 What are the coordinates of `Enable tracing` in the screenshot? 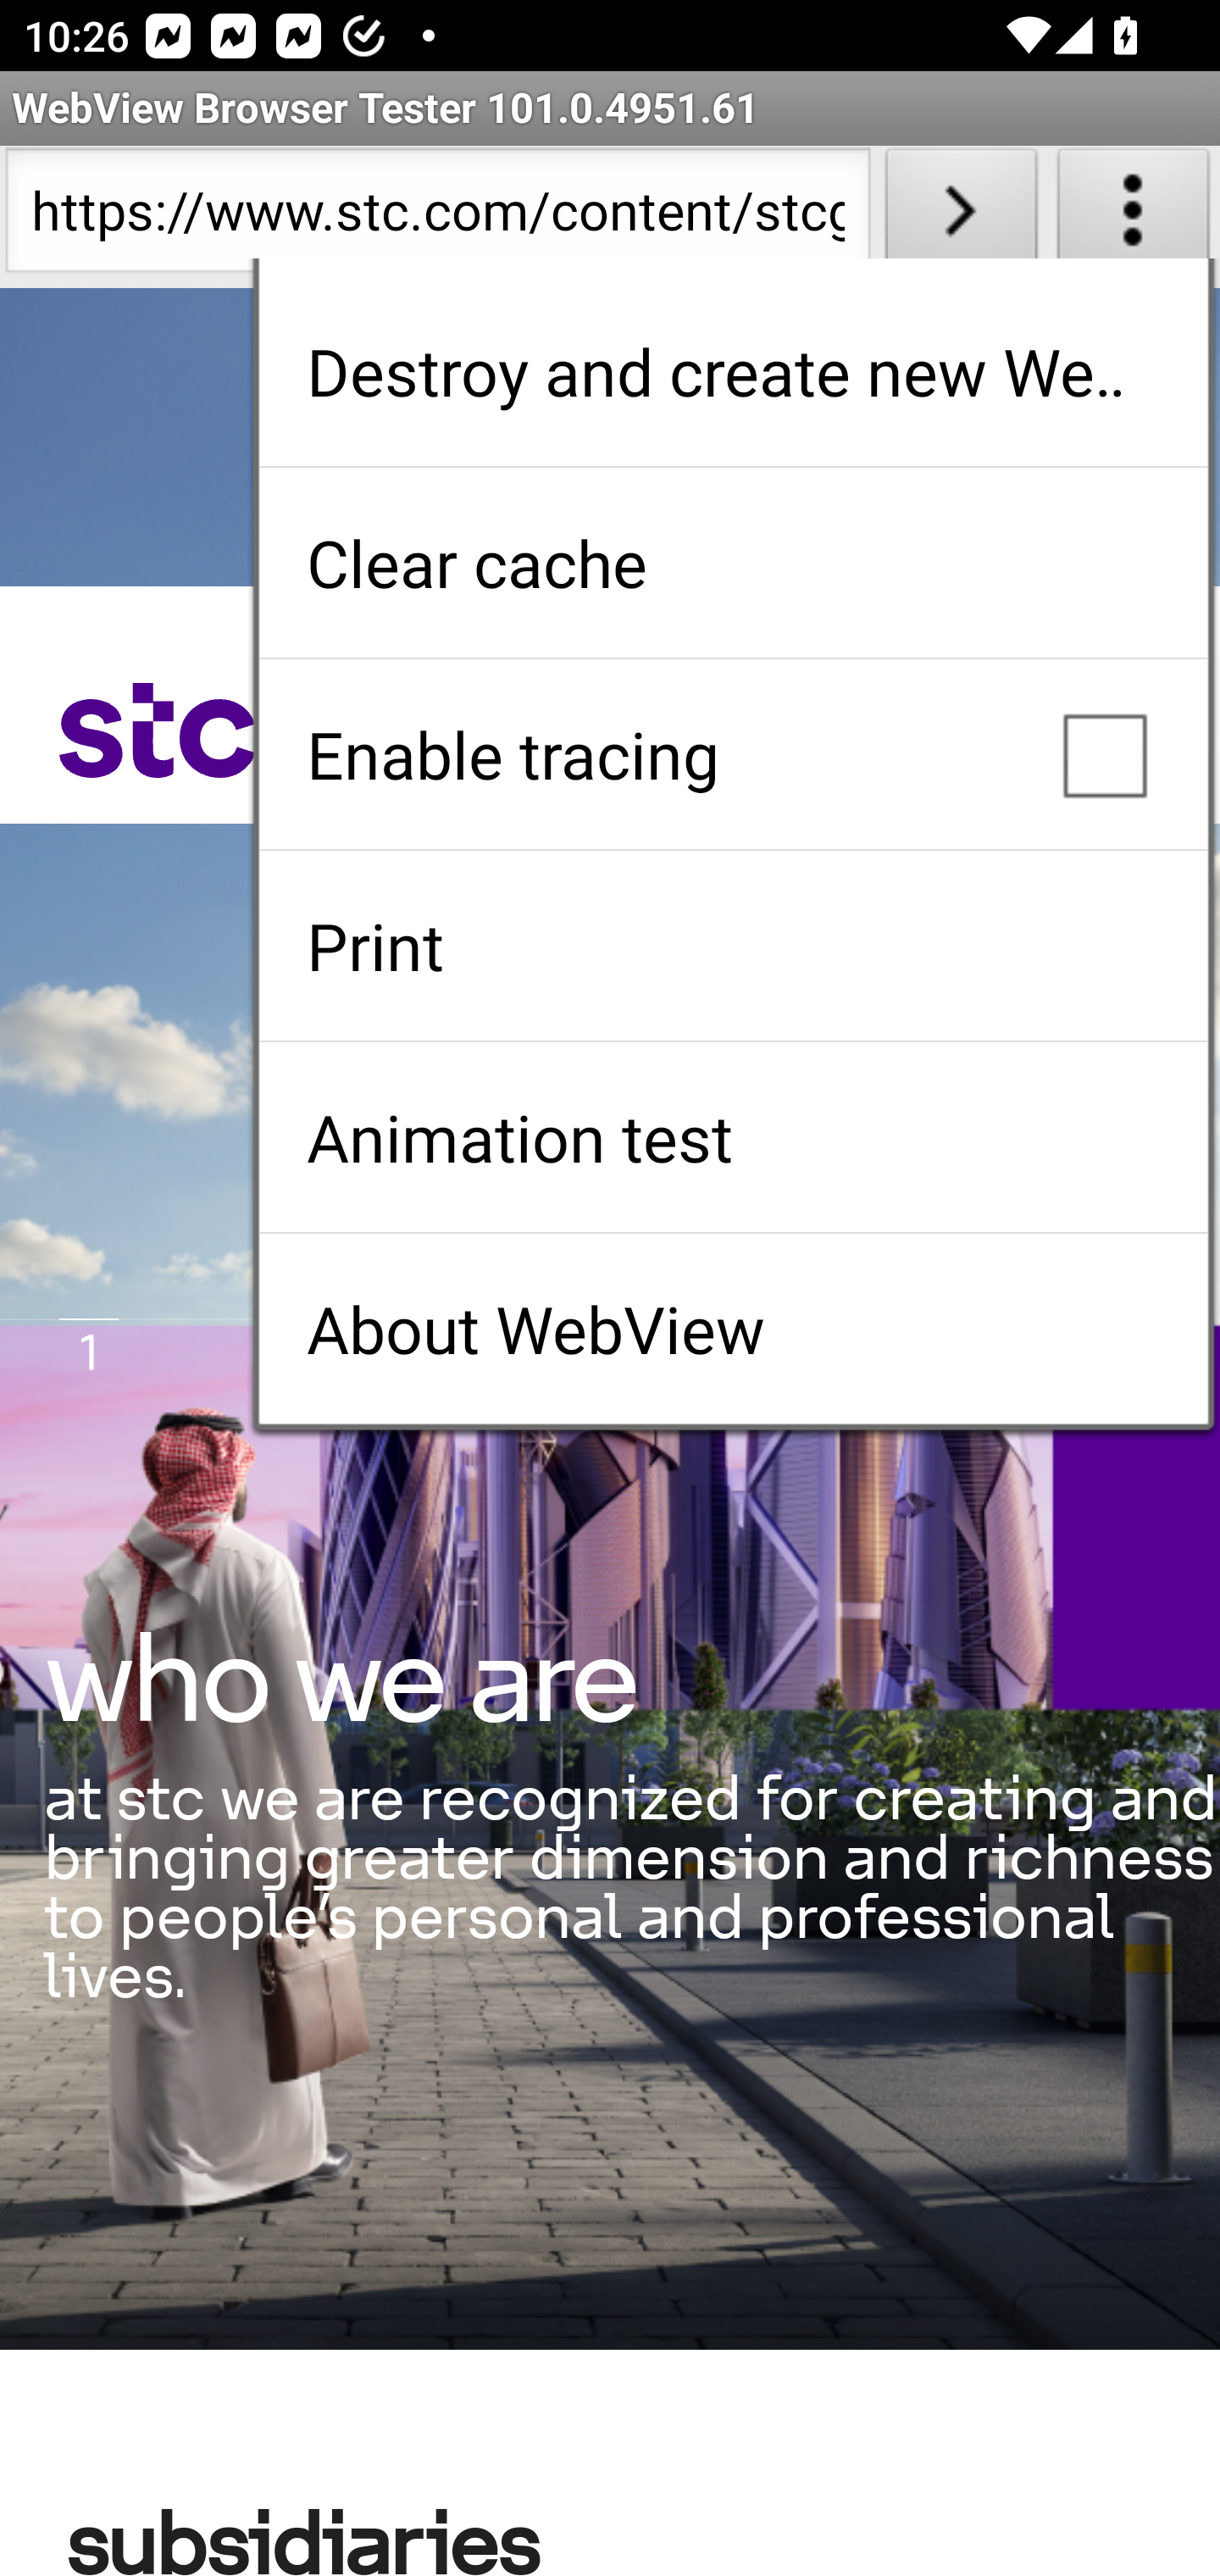 It's located at (733, 754).